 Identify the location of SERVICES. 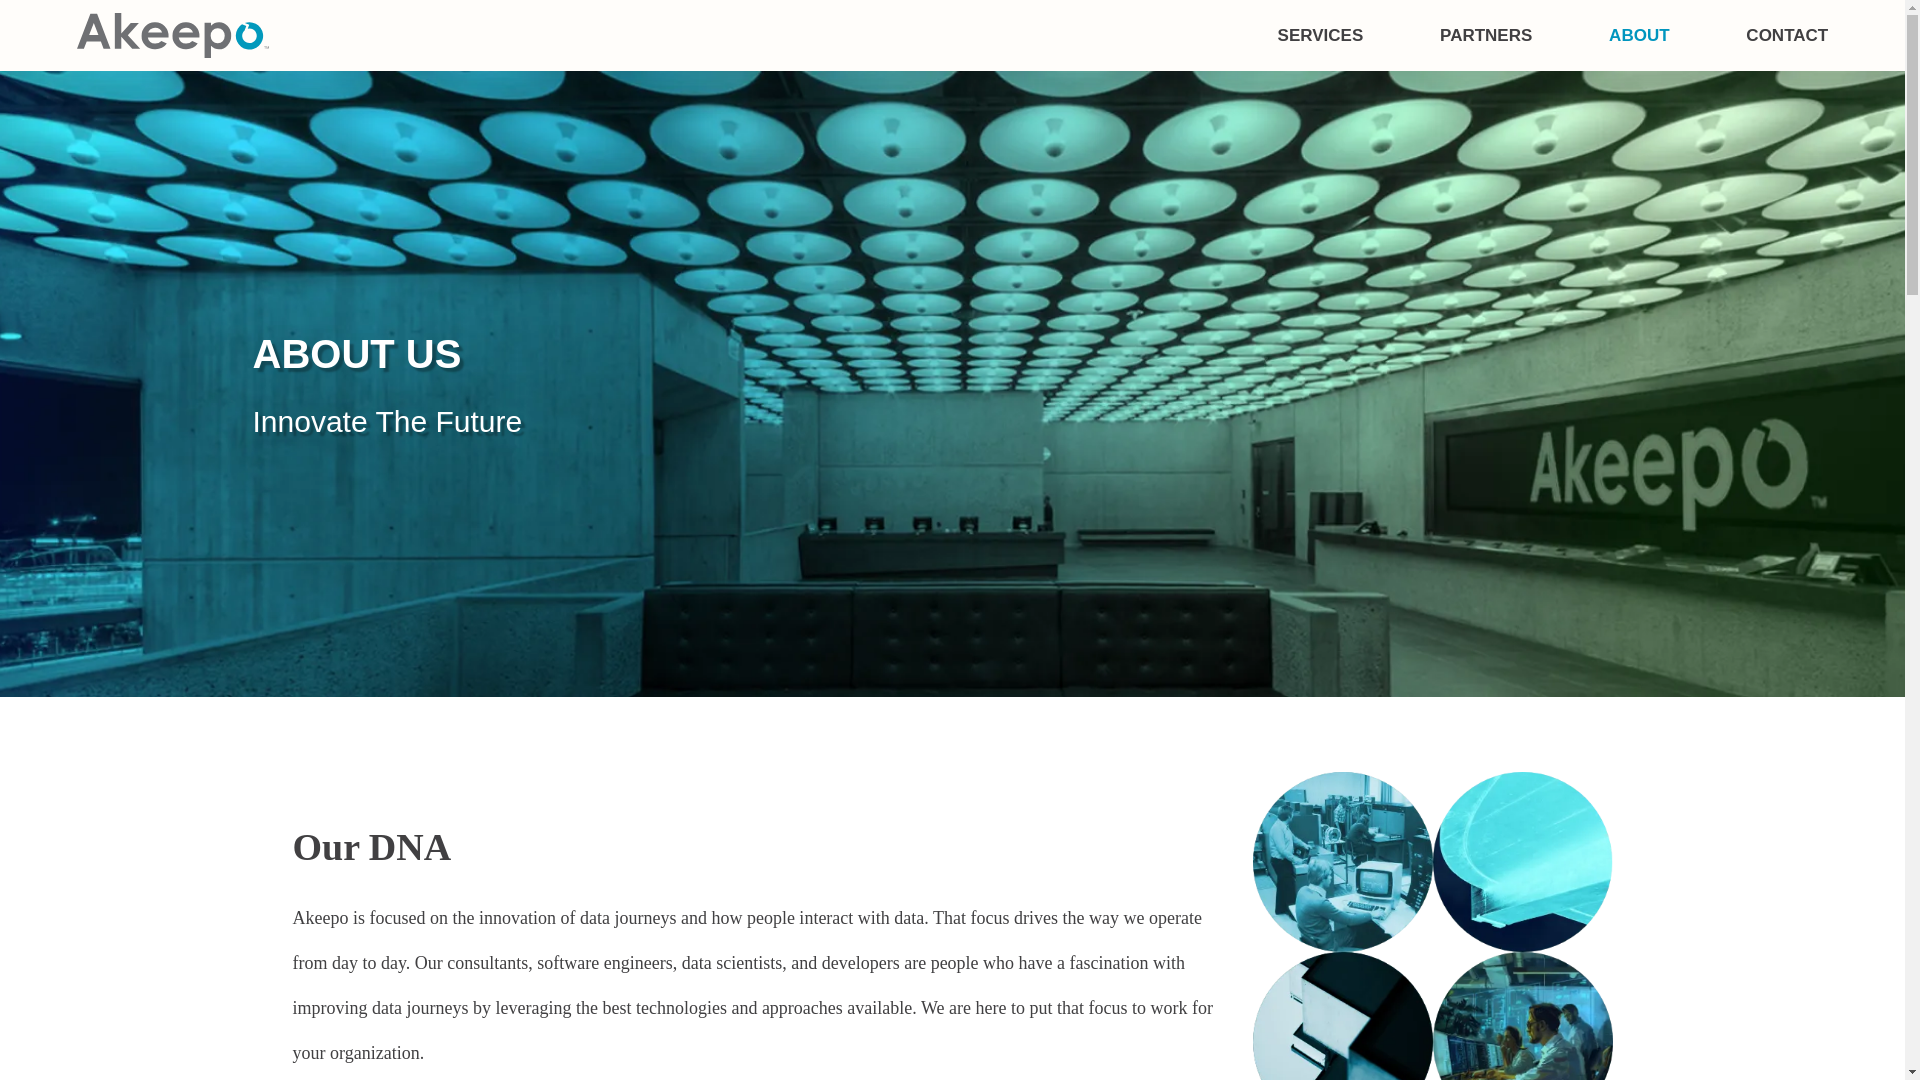
(1320, 36).